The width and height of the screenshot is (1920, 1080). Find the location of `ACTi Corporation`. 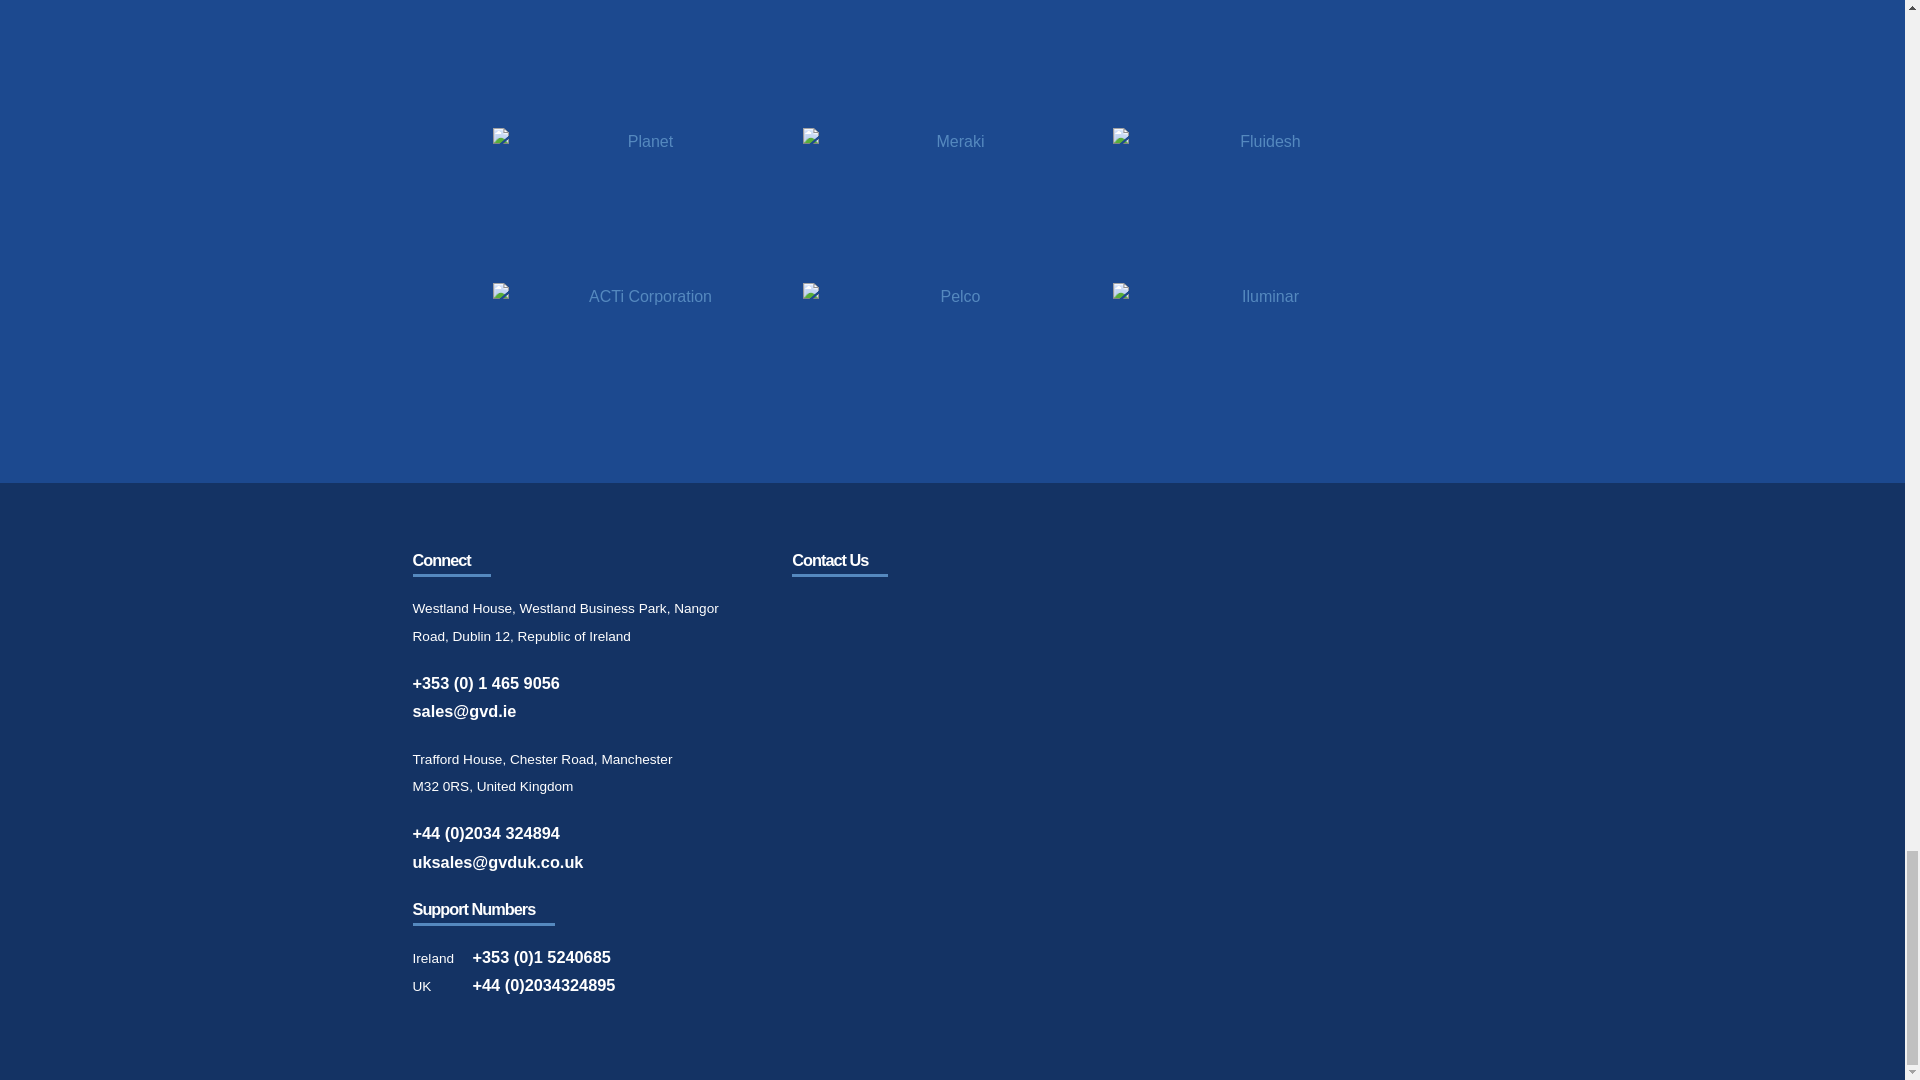

ACTi Corporation is located at coordinates (641, 358).